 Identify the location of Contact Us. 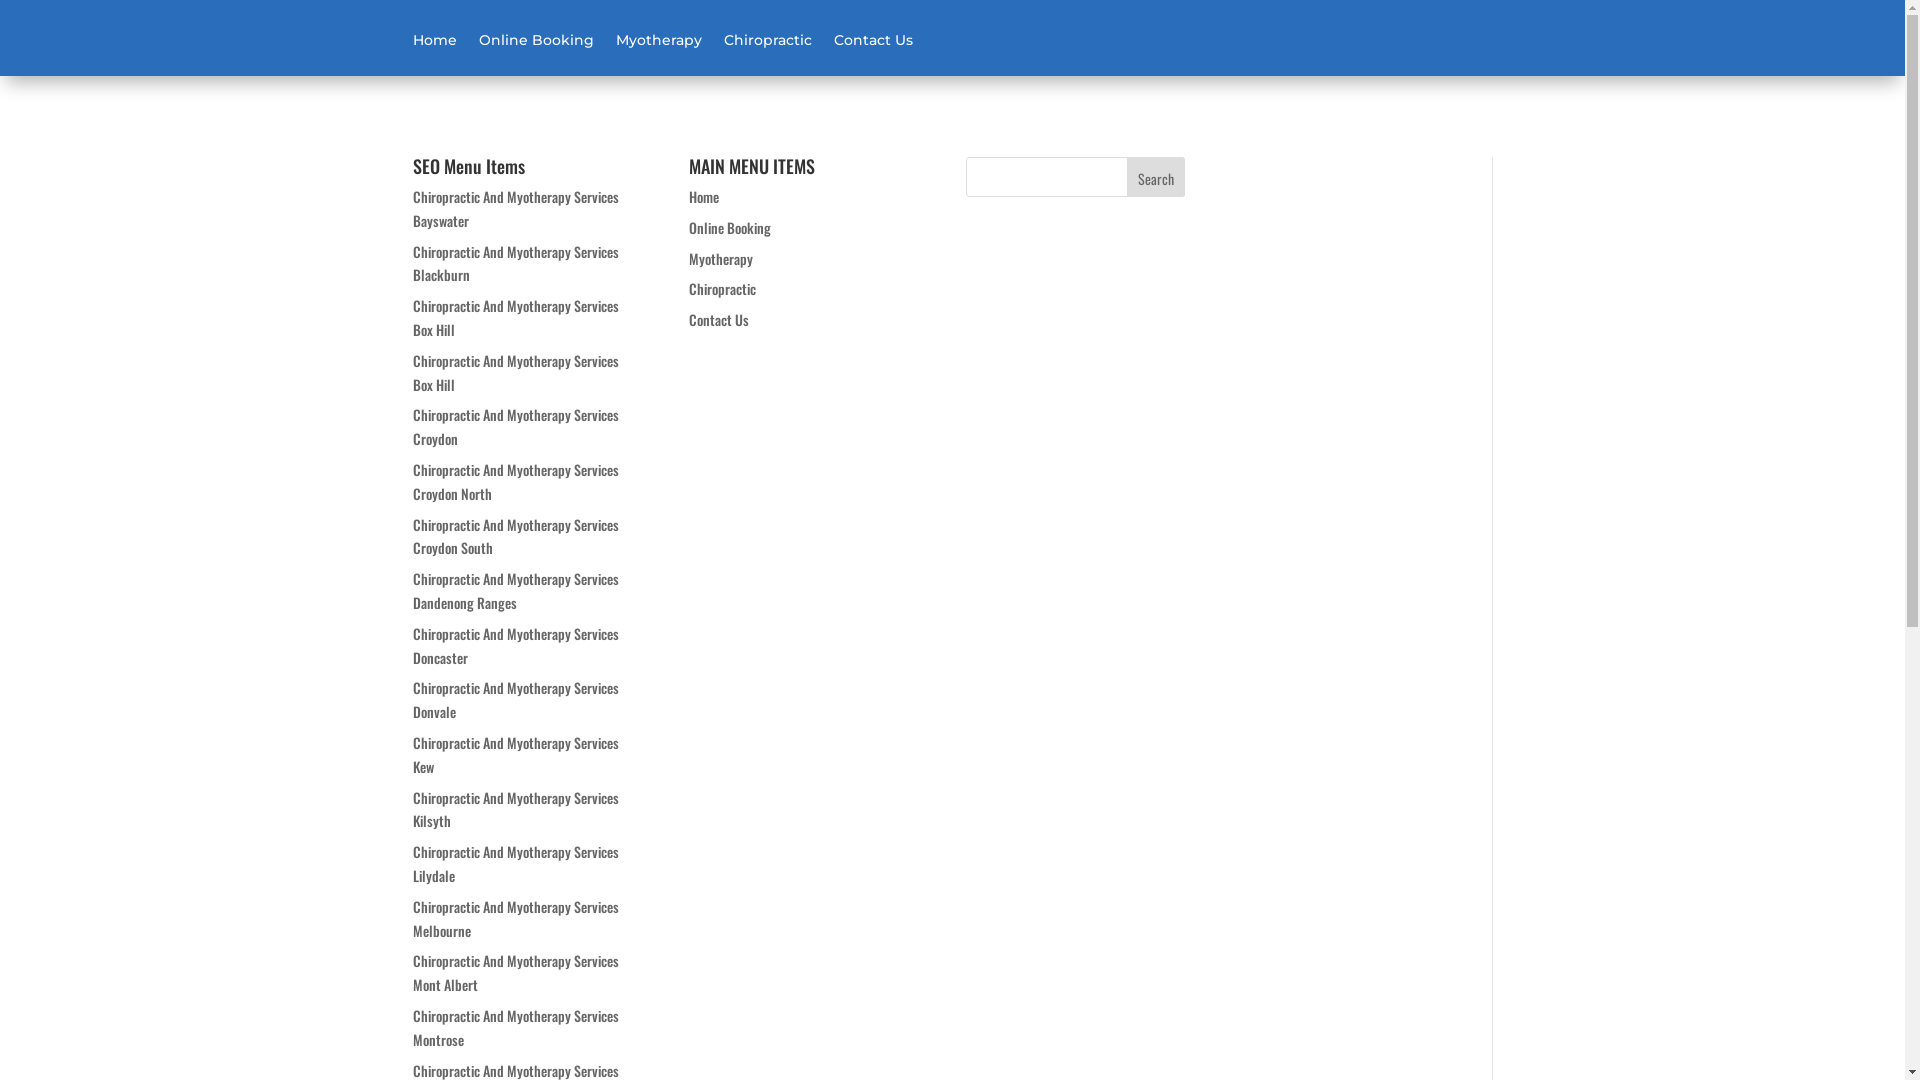
(719, 320).